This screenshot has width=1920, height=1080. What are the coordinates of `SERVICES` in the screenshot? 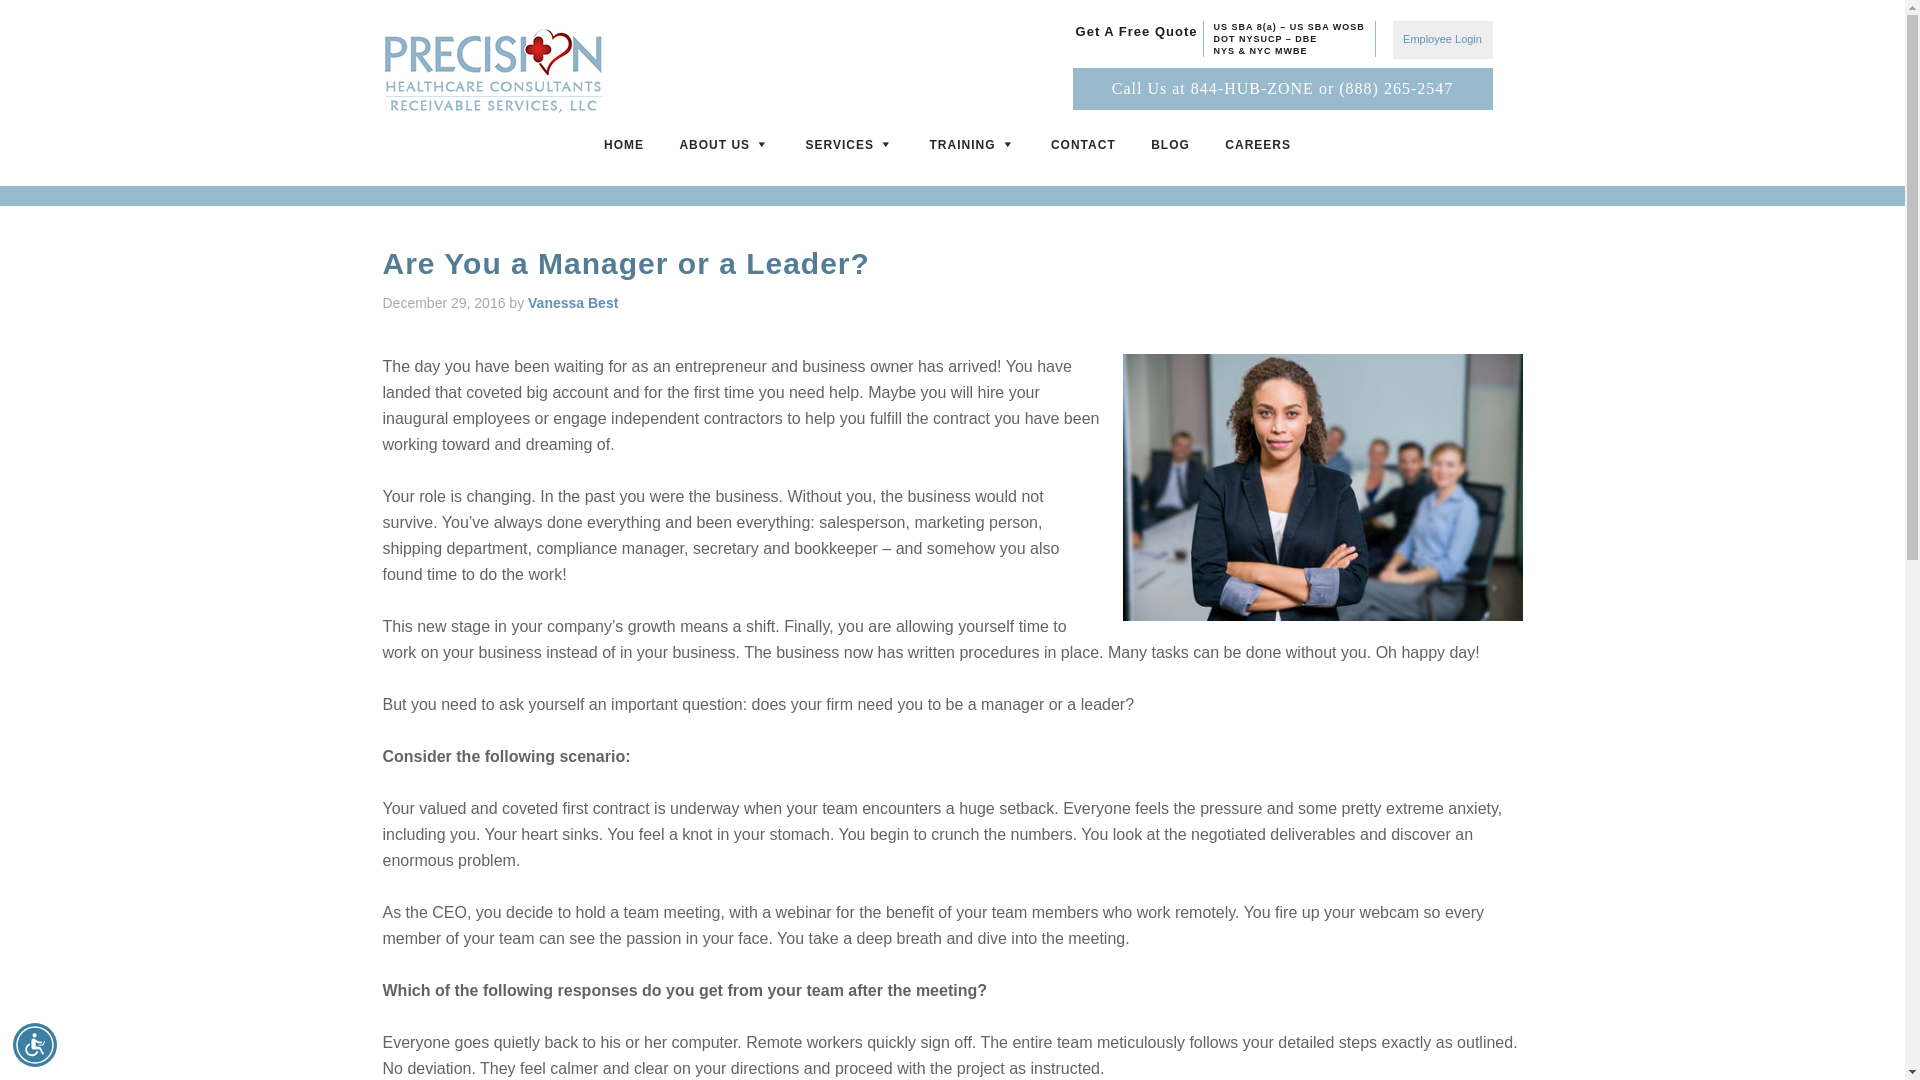 It's located at (854, 151).